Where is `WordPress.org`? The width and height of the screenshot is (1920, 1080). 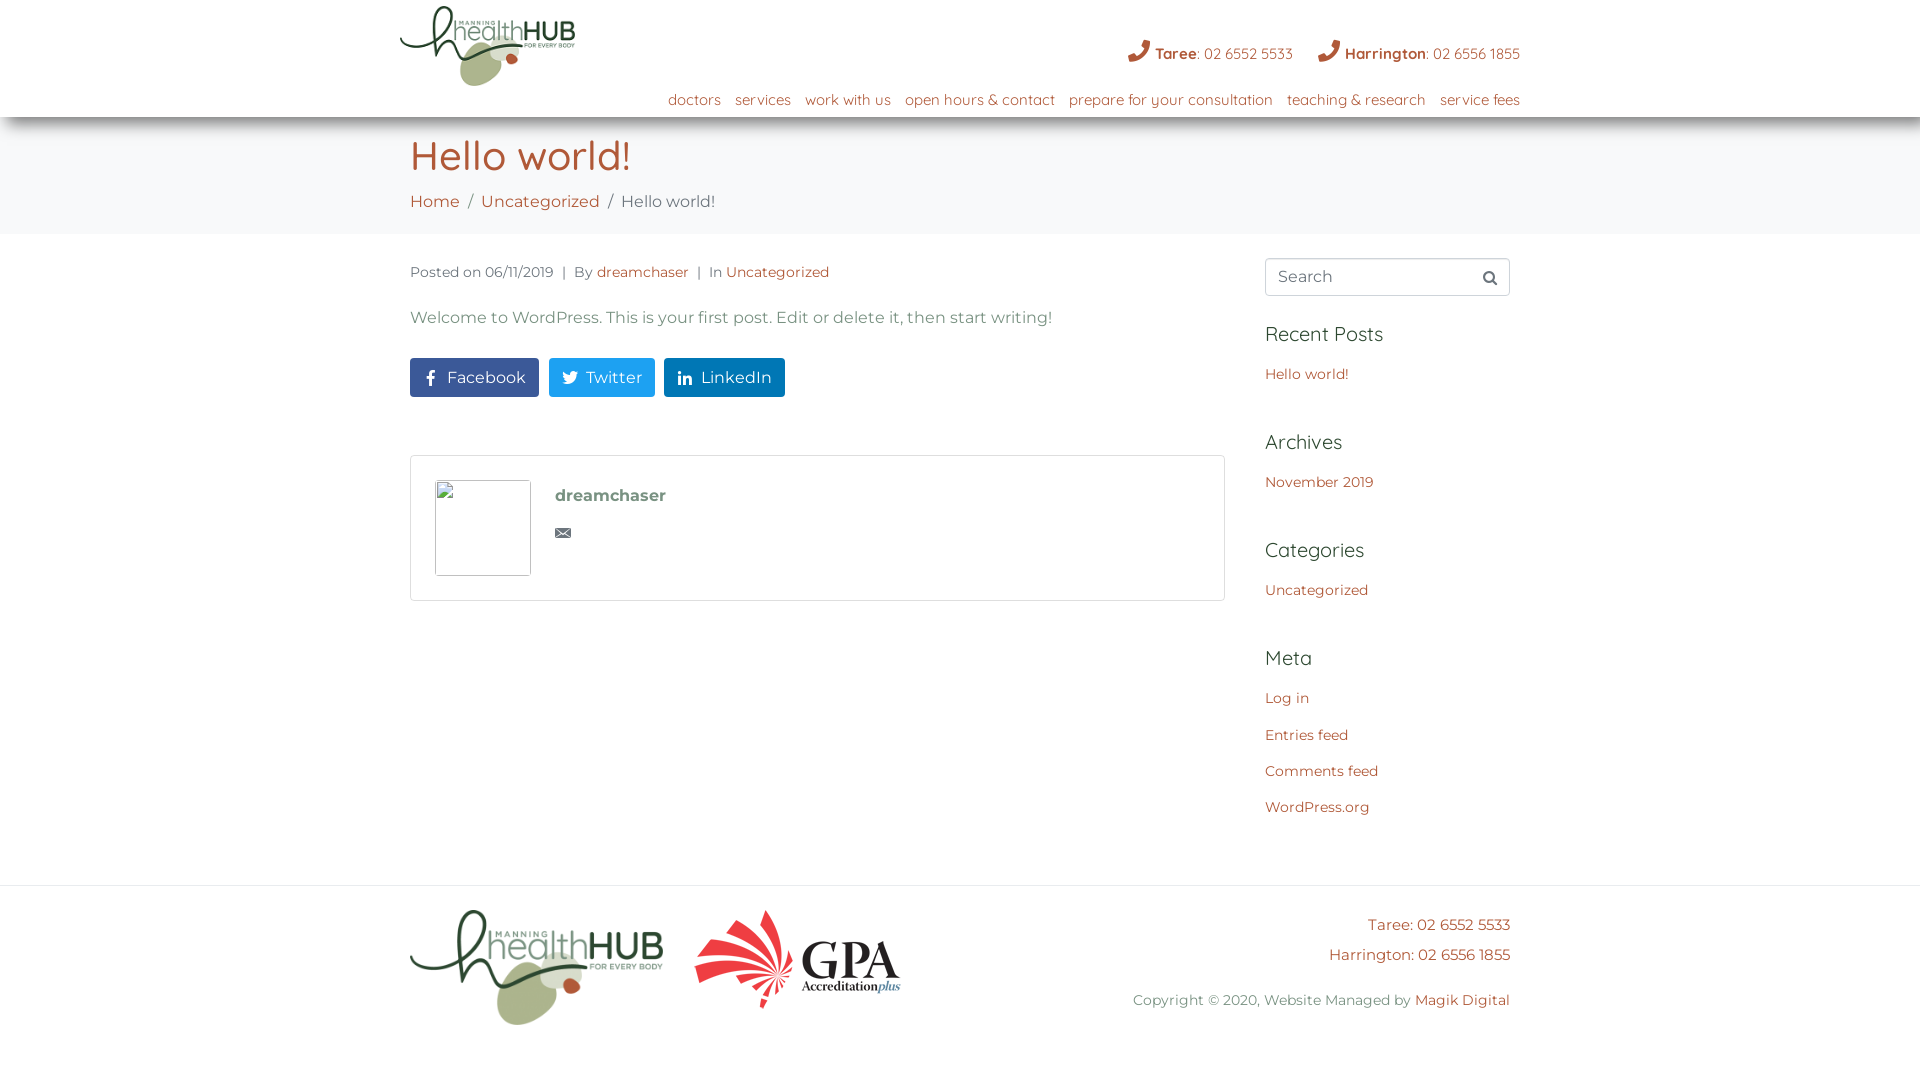 WordPress.org is located at coordinates (1318, 807).